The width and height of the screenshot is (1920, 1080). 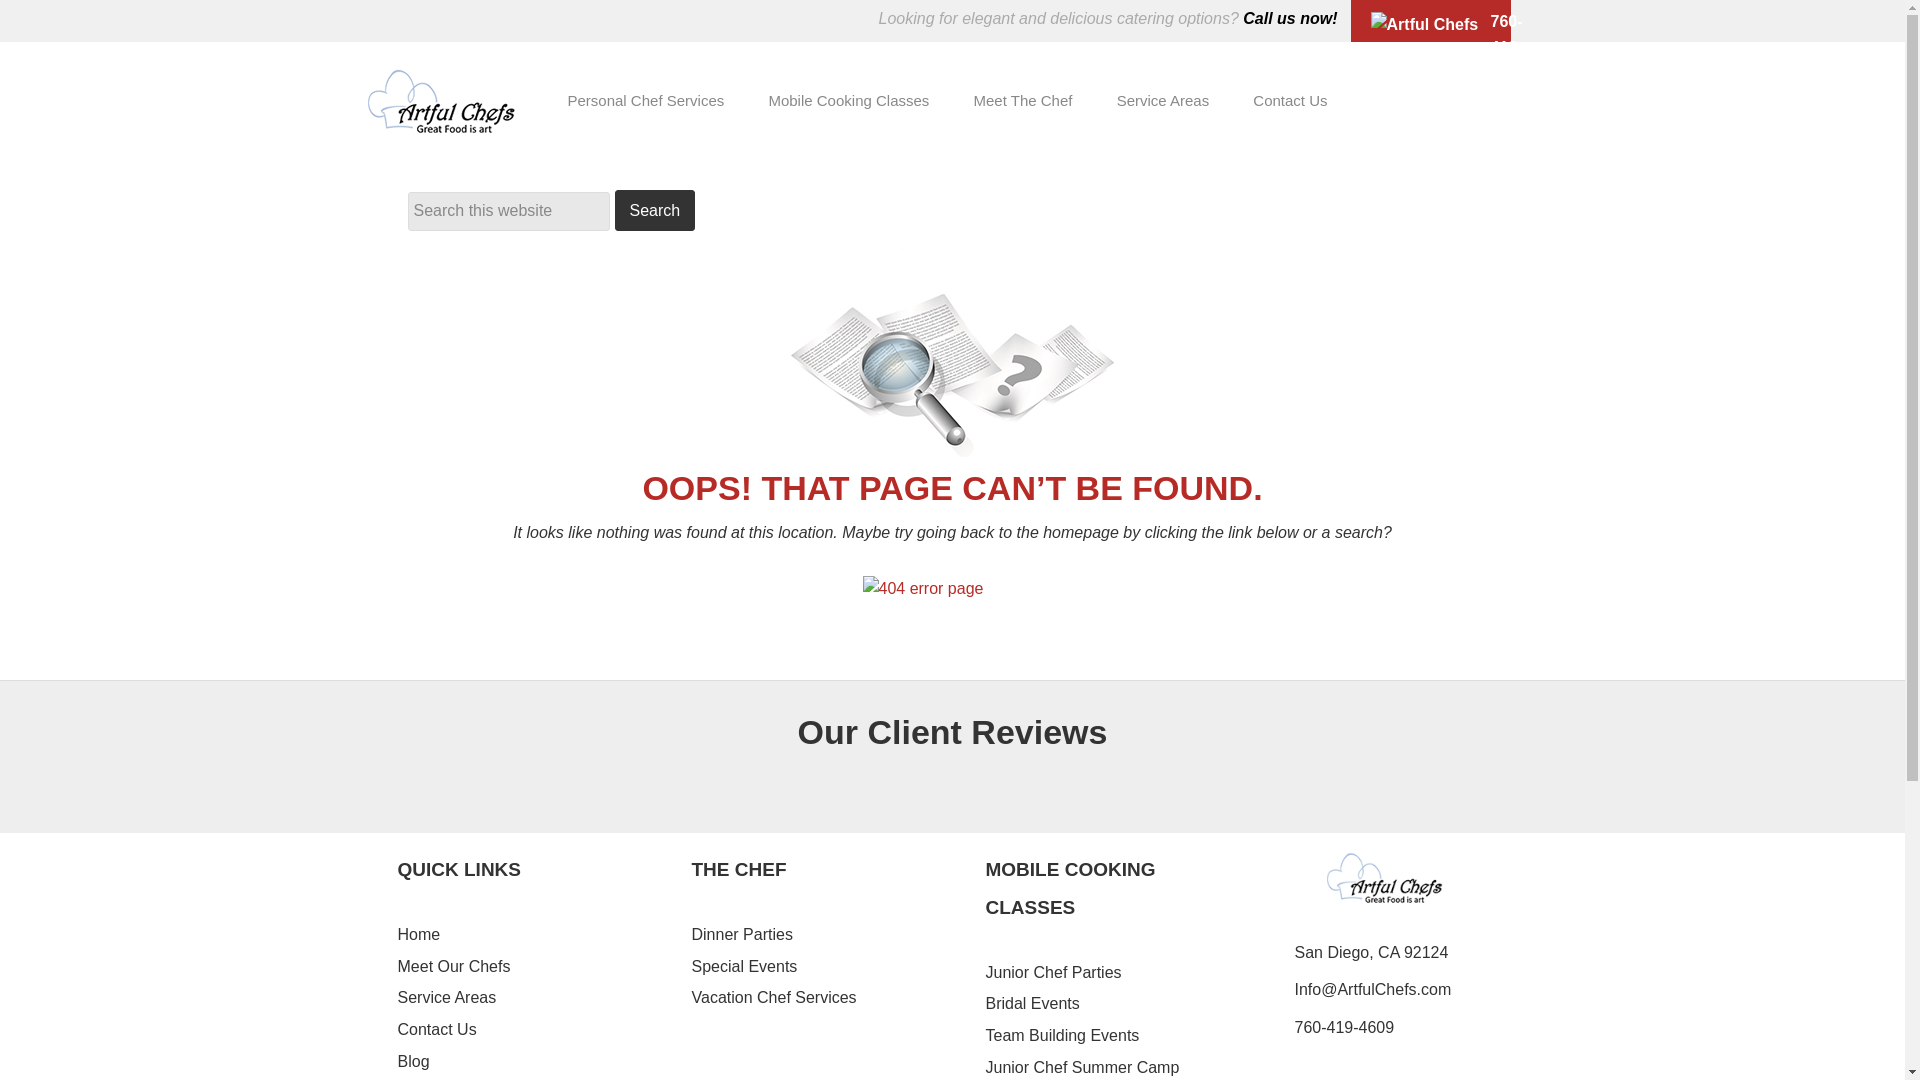 I want to click on Artful Chefs Flickr, so click(x=1536, y=98).